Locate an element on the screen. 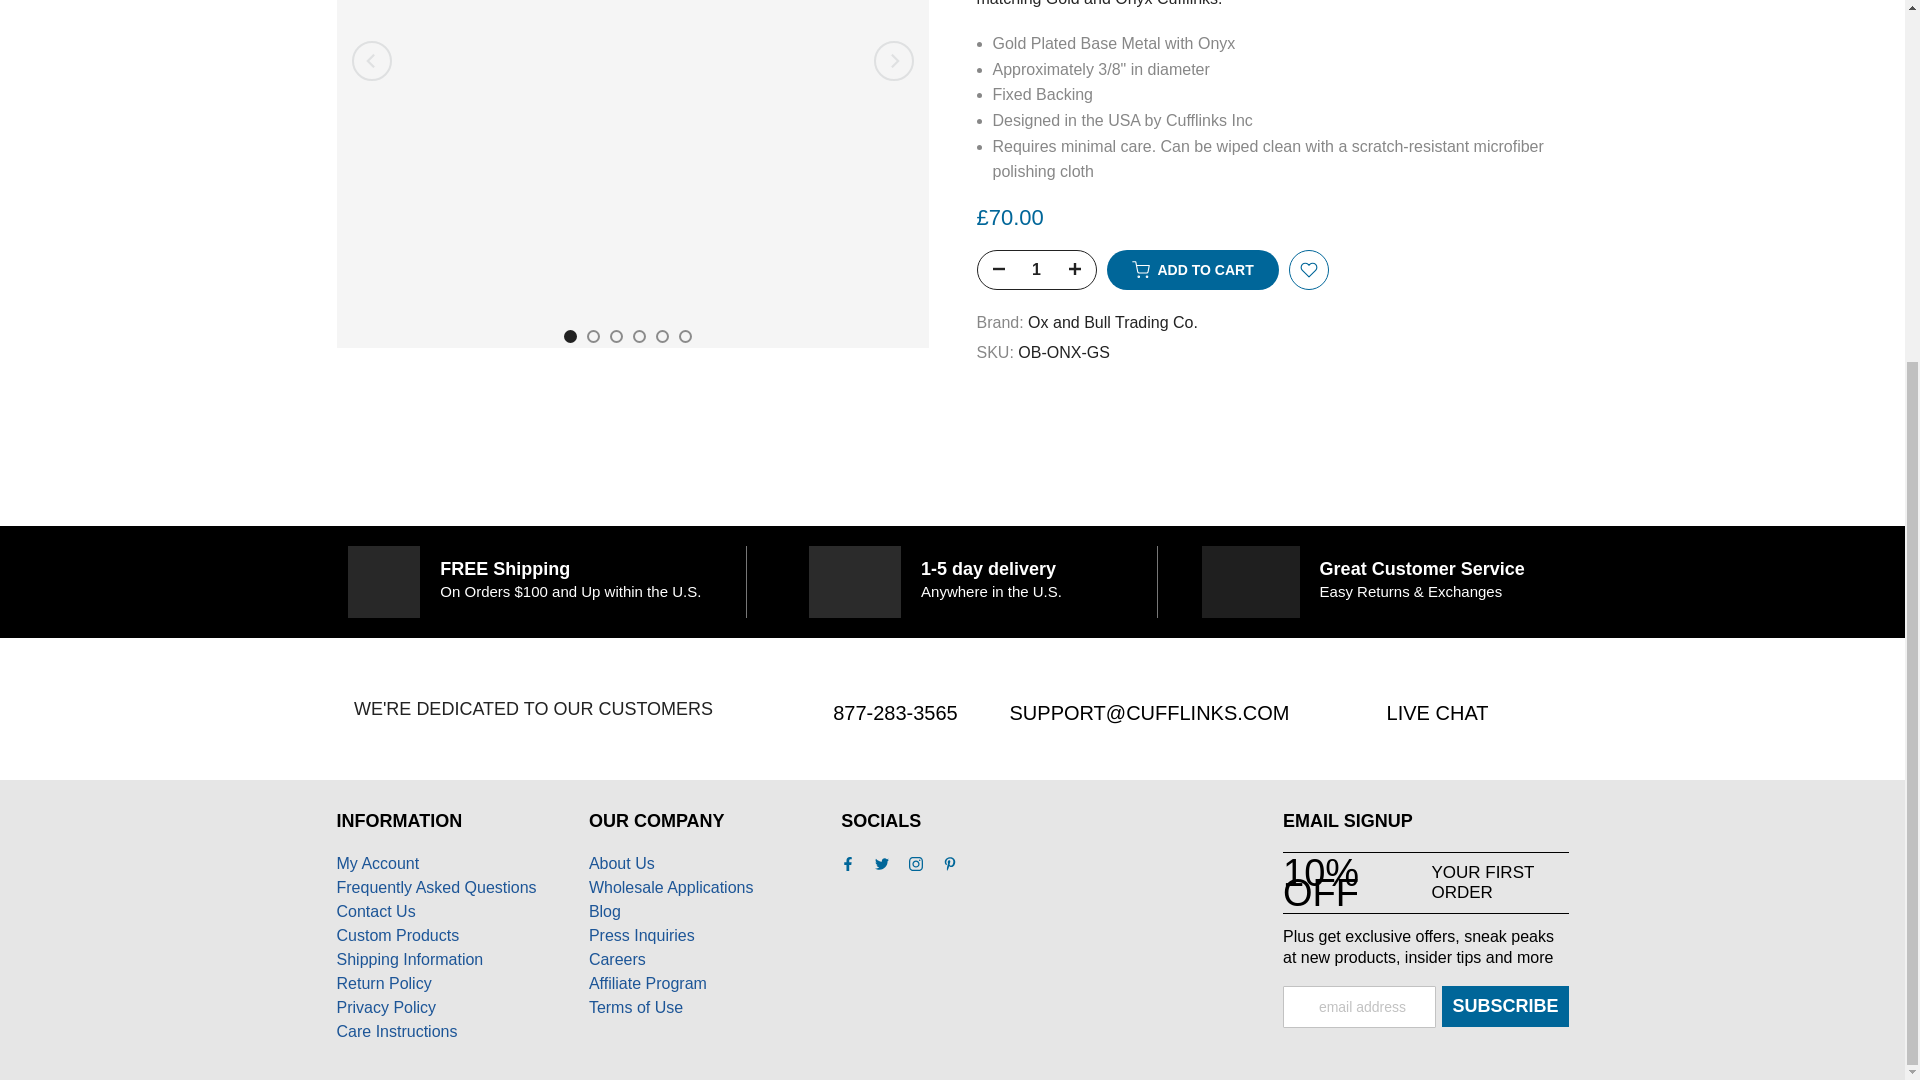 This screenshot has height=1080, width=1920. Press Inquiries is located at coordinates (642, 934).